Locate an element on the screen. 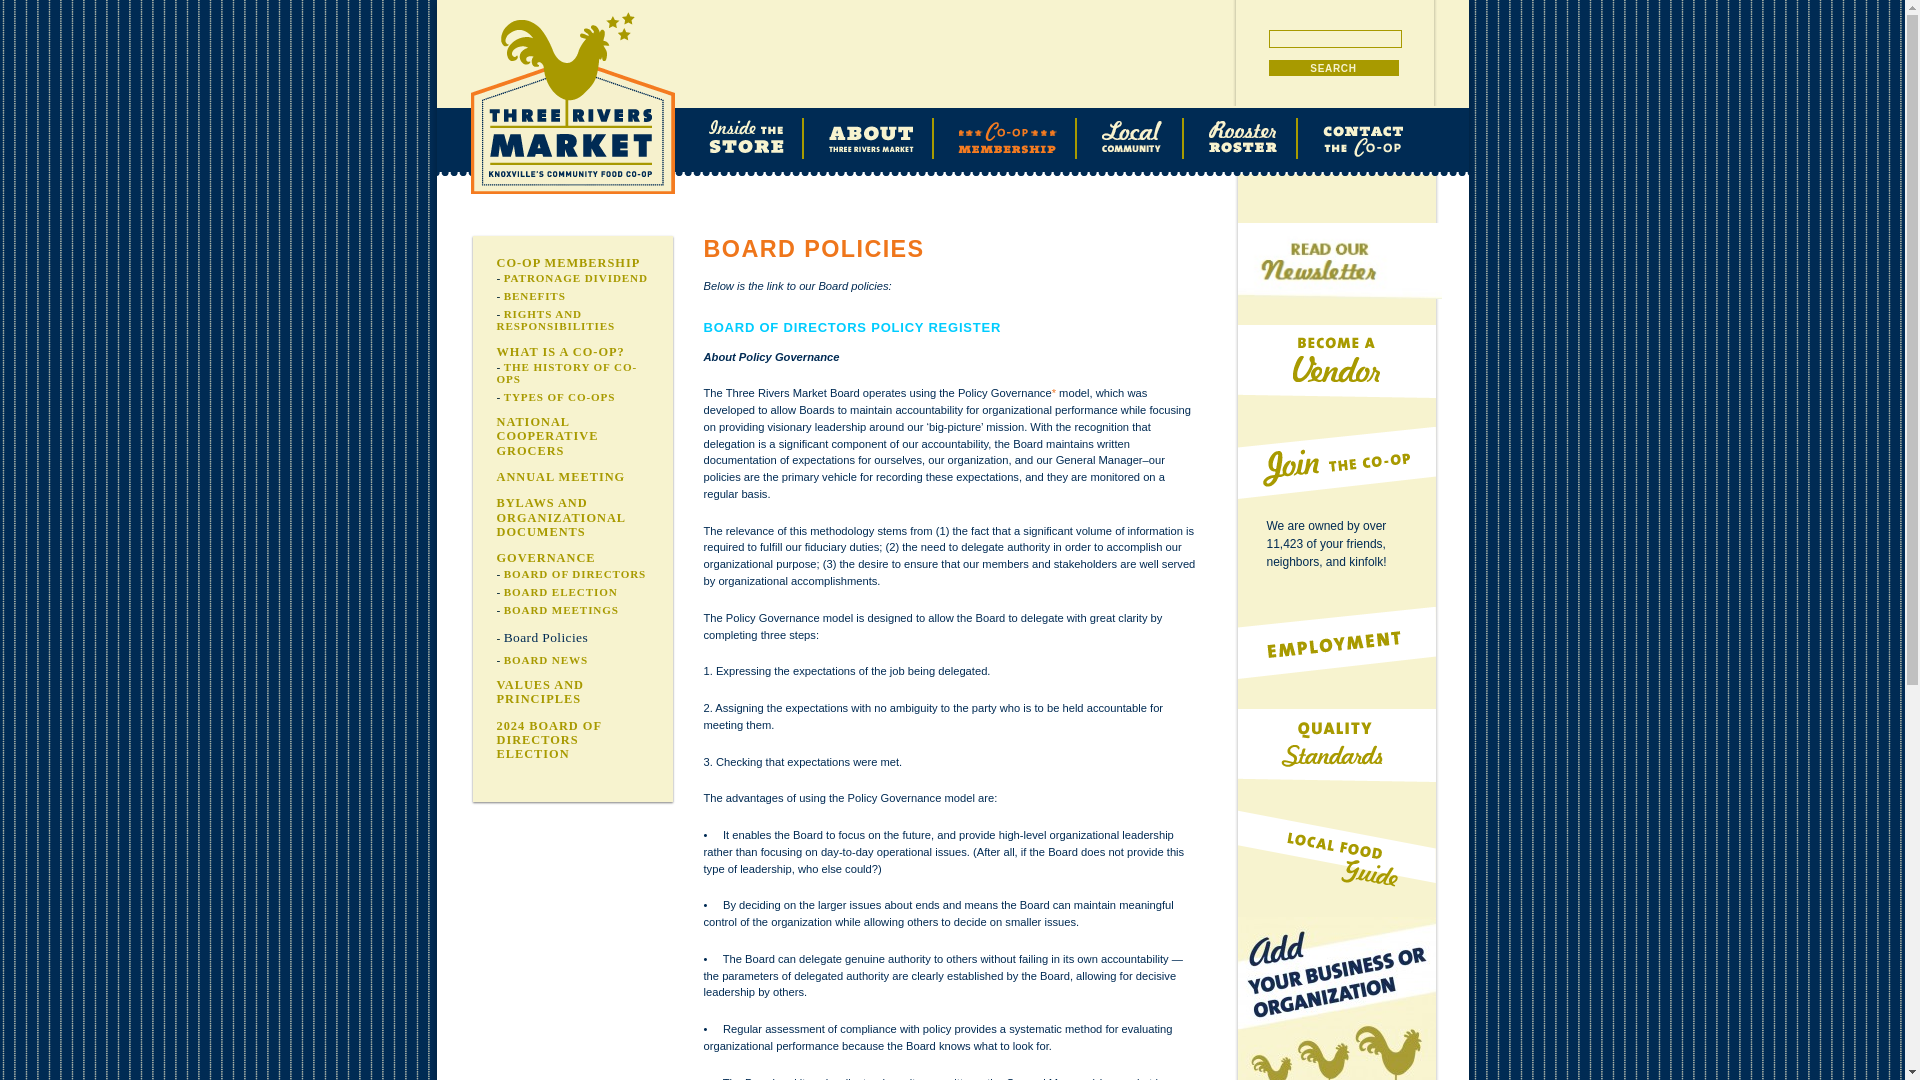 The image size is (1920, 1080). PATRONAGE DIVIDEND is located at coordinates (576, 278).